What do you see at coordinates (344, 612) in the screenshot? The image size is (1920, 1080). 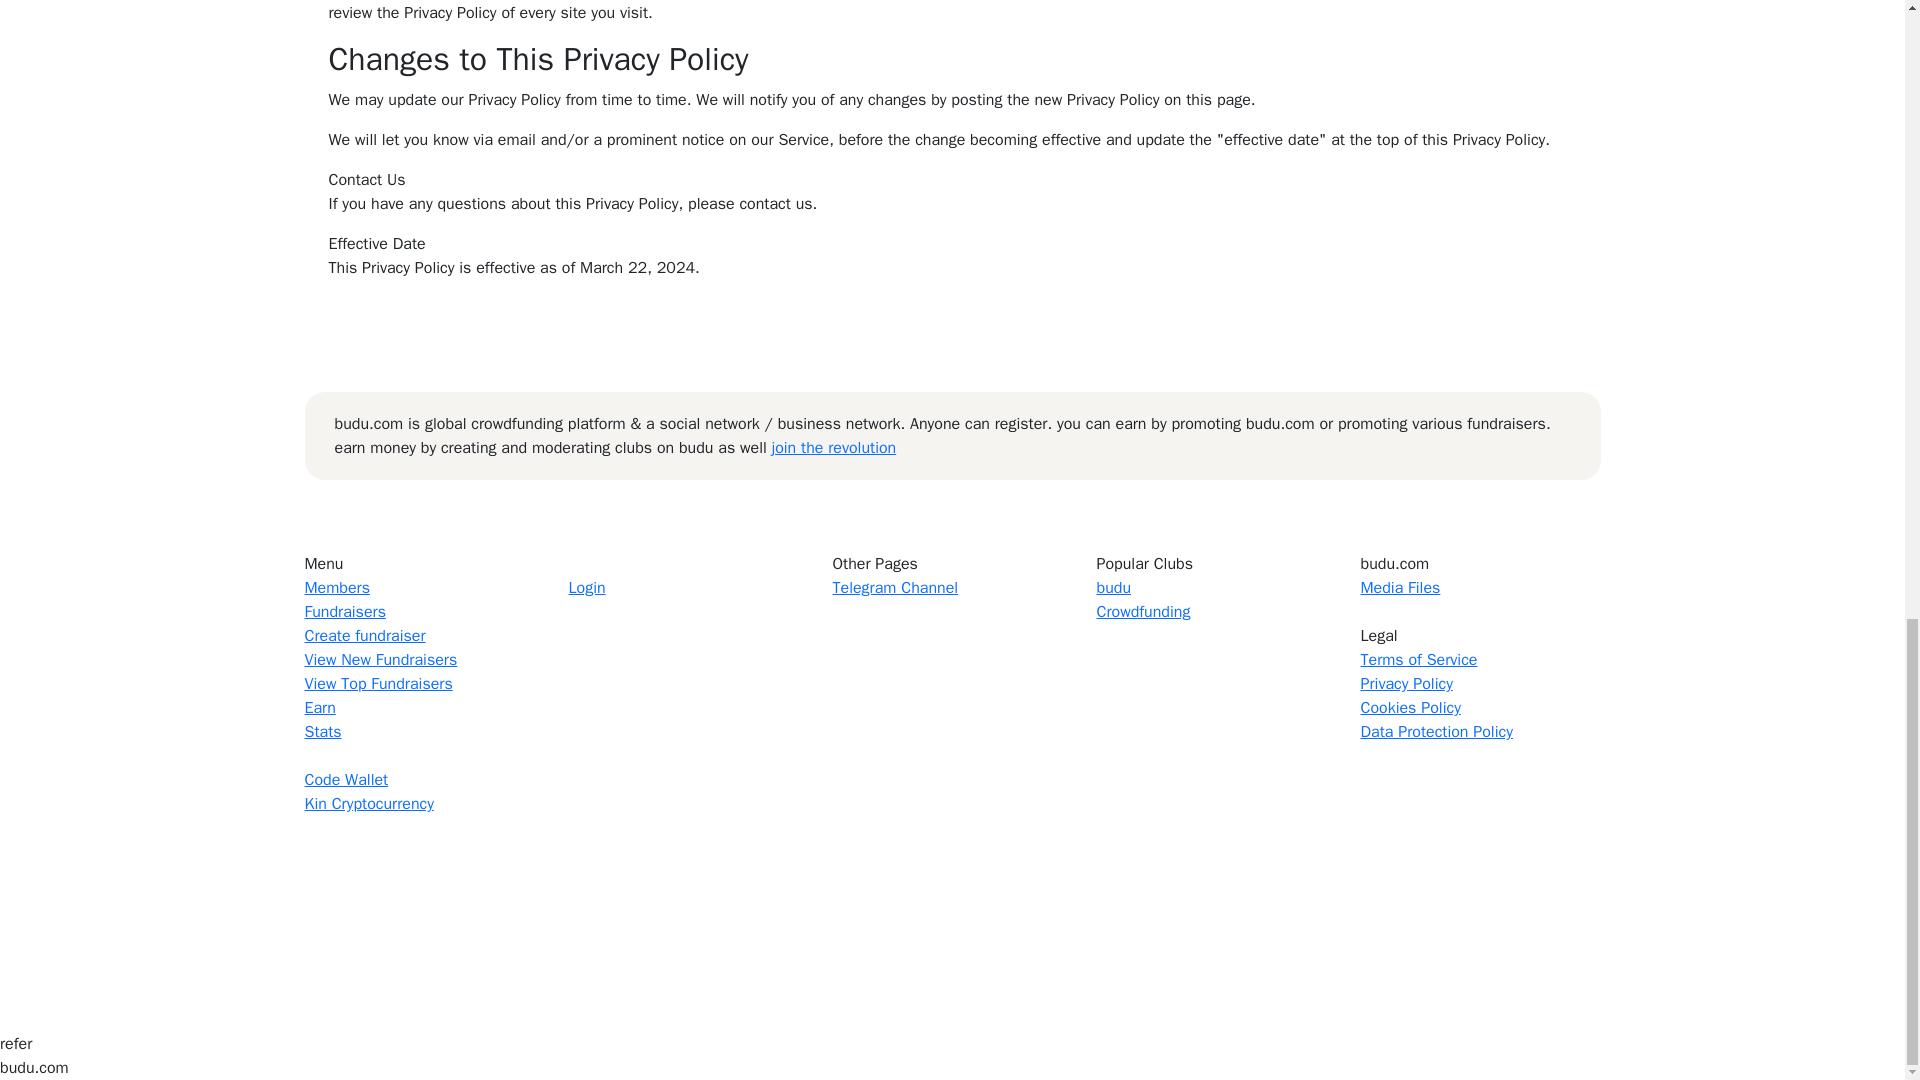 I see `Fundraisers` at bounding box center [344, 612].